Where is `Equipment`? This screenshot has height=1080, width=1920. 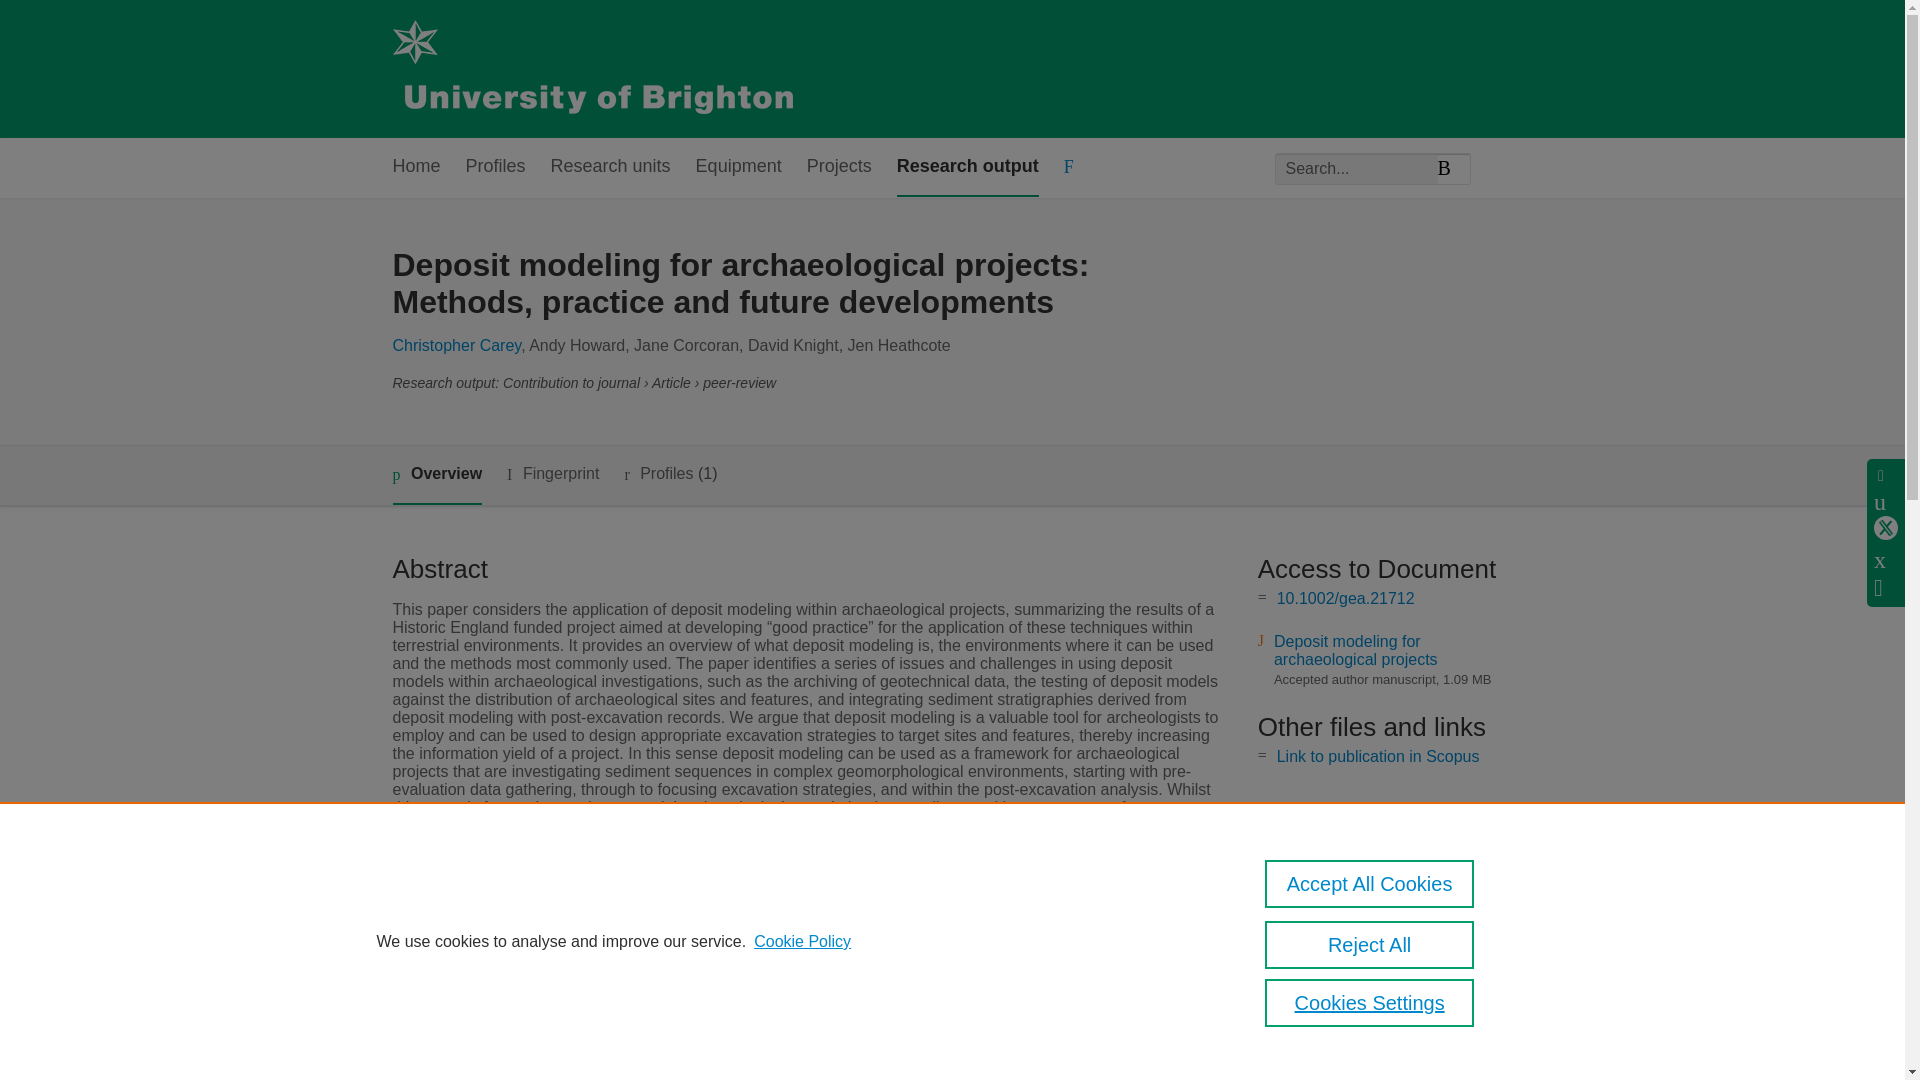 Equipment is located at coordinates (738, 167).